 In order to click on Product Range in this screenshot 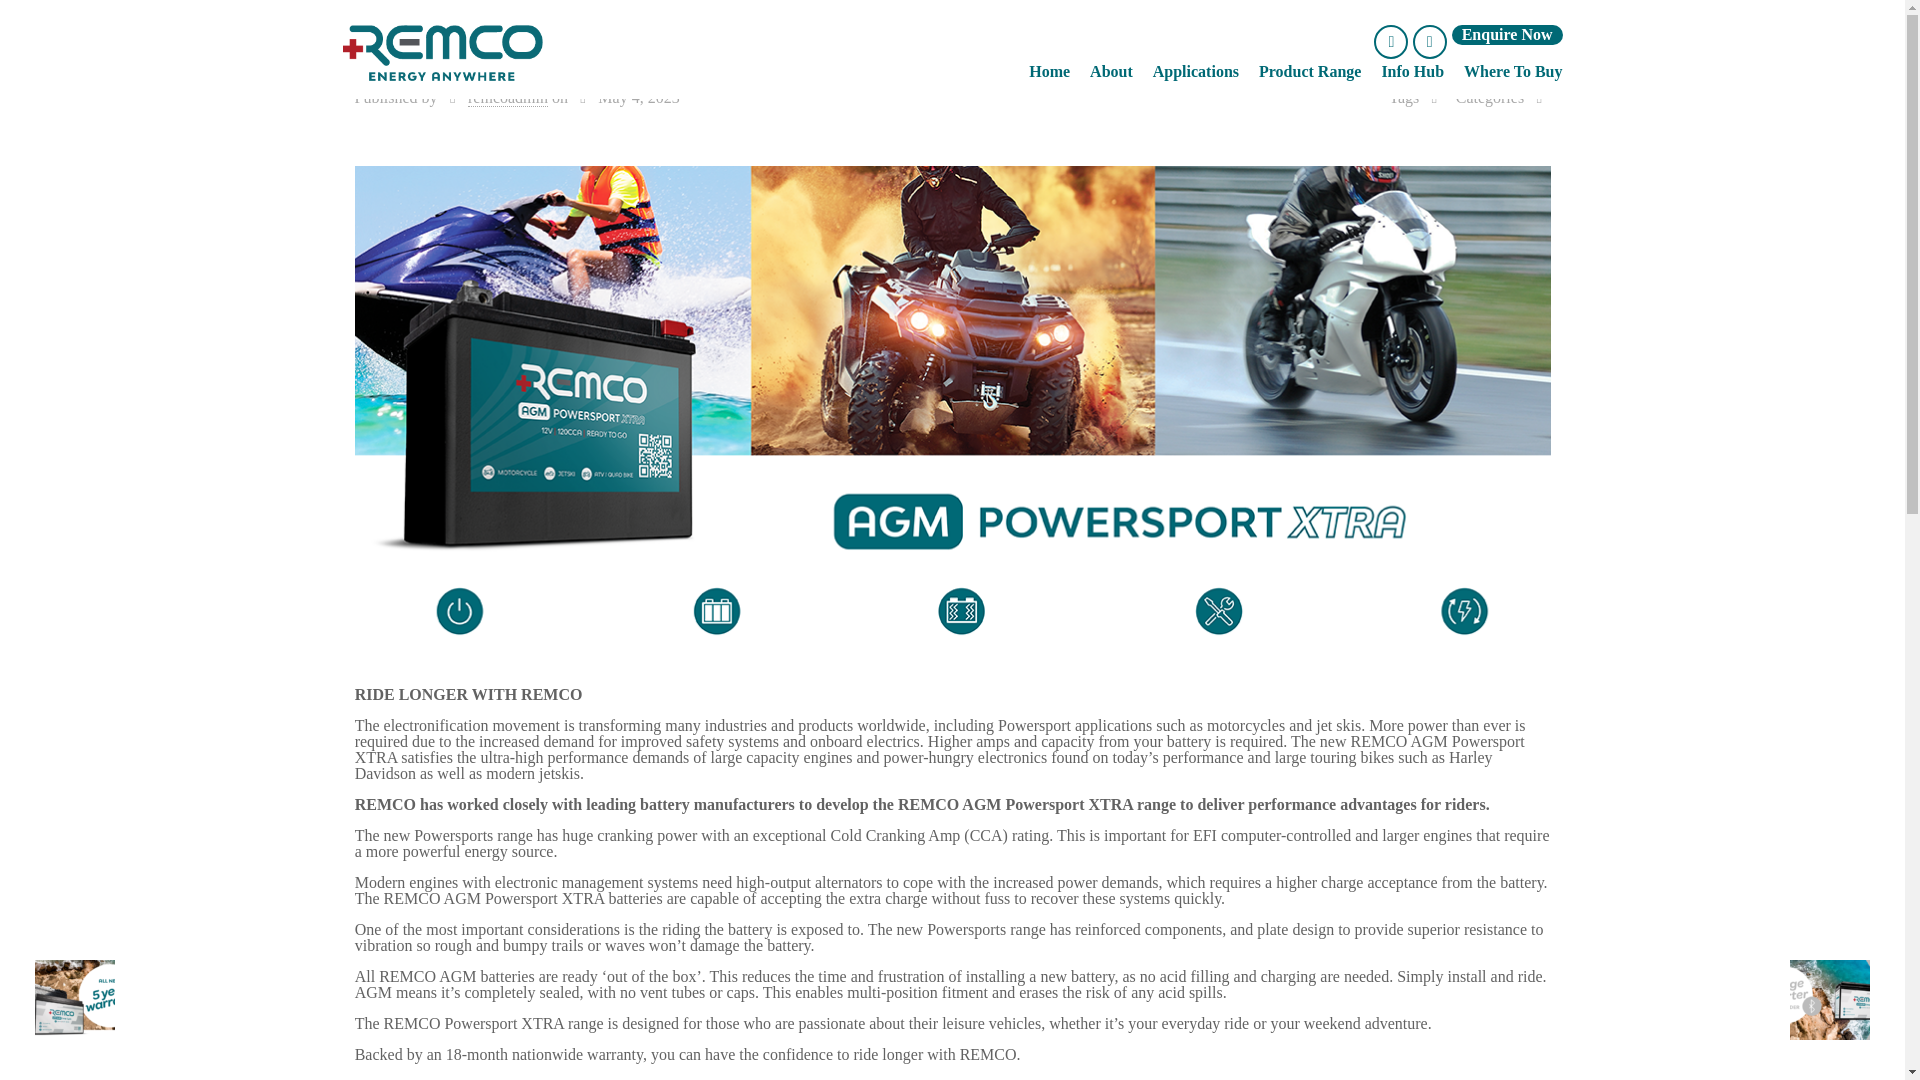, I will do `click(1310, 70)`.